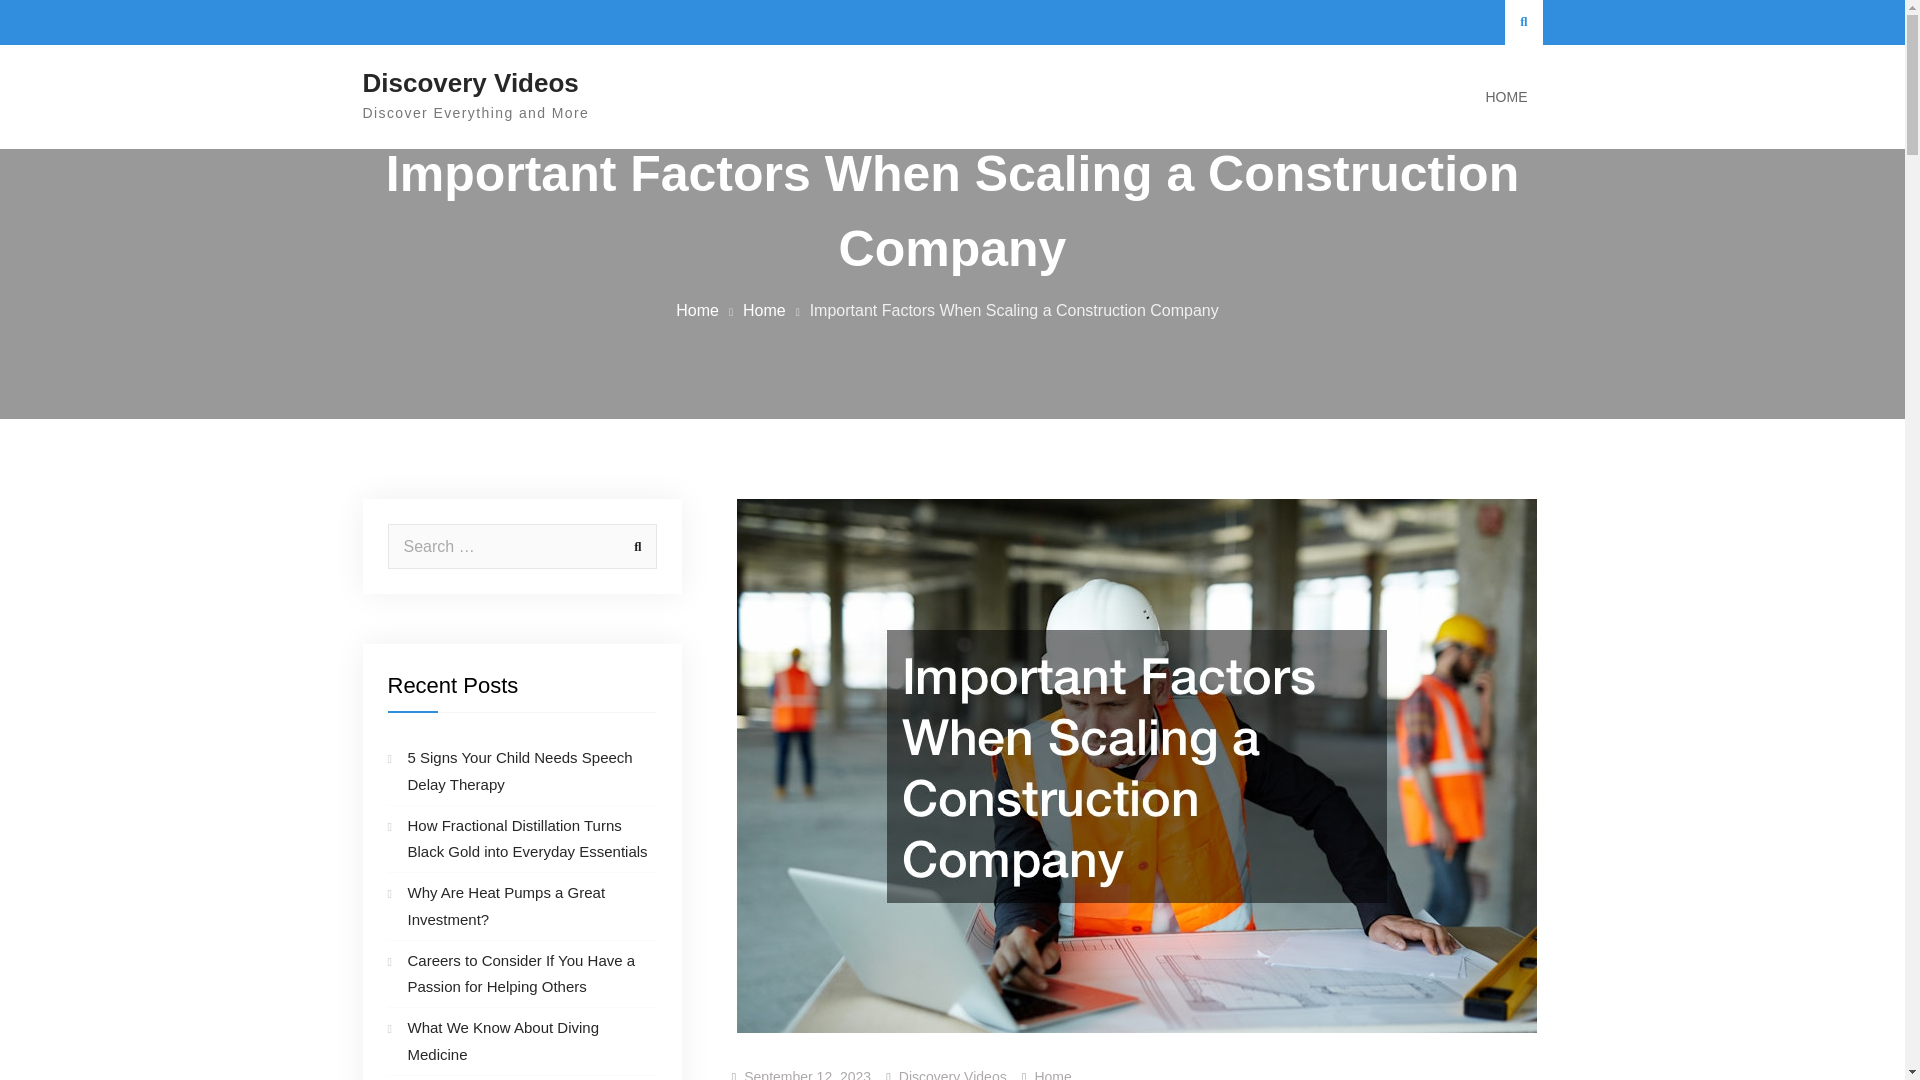  What do you see at coordinates (952, 1074) in the screenshot?
I see `Discovery Videos` at bounding box center [952, 1074].